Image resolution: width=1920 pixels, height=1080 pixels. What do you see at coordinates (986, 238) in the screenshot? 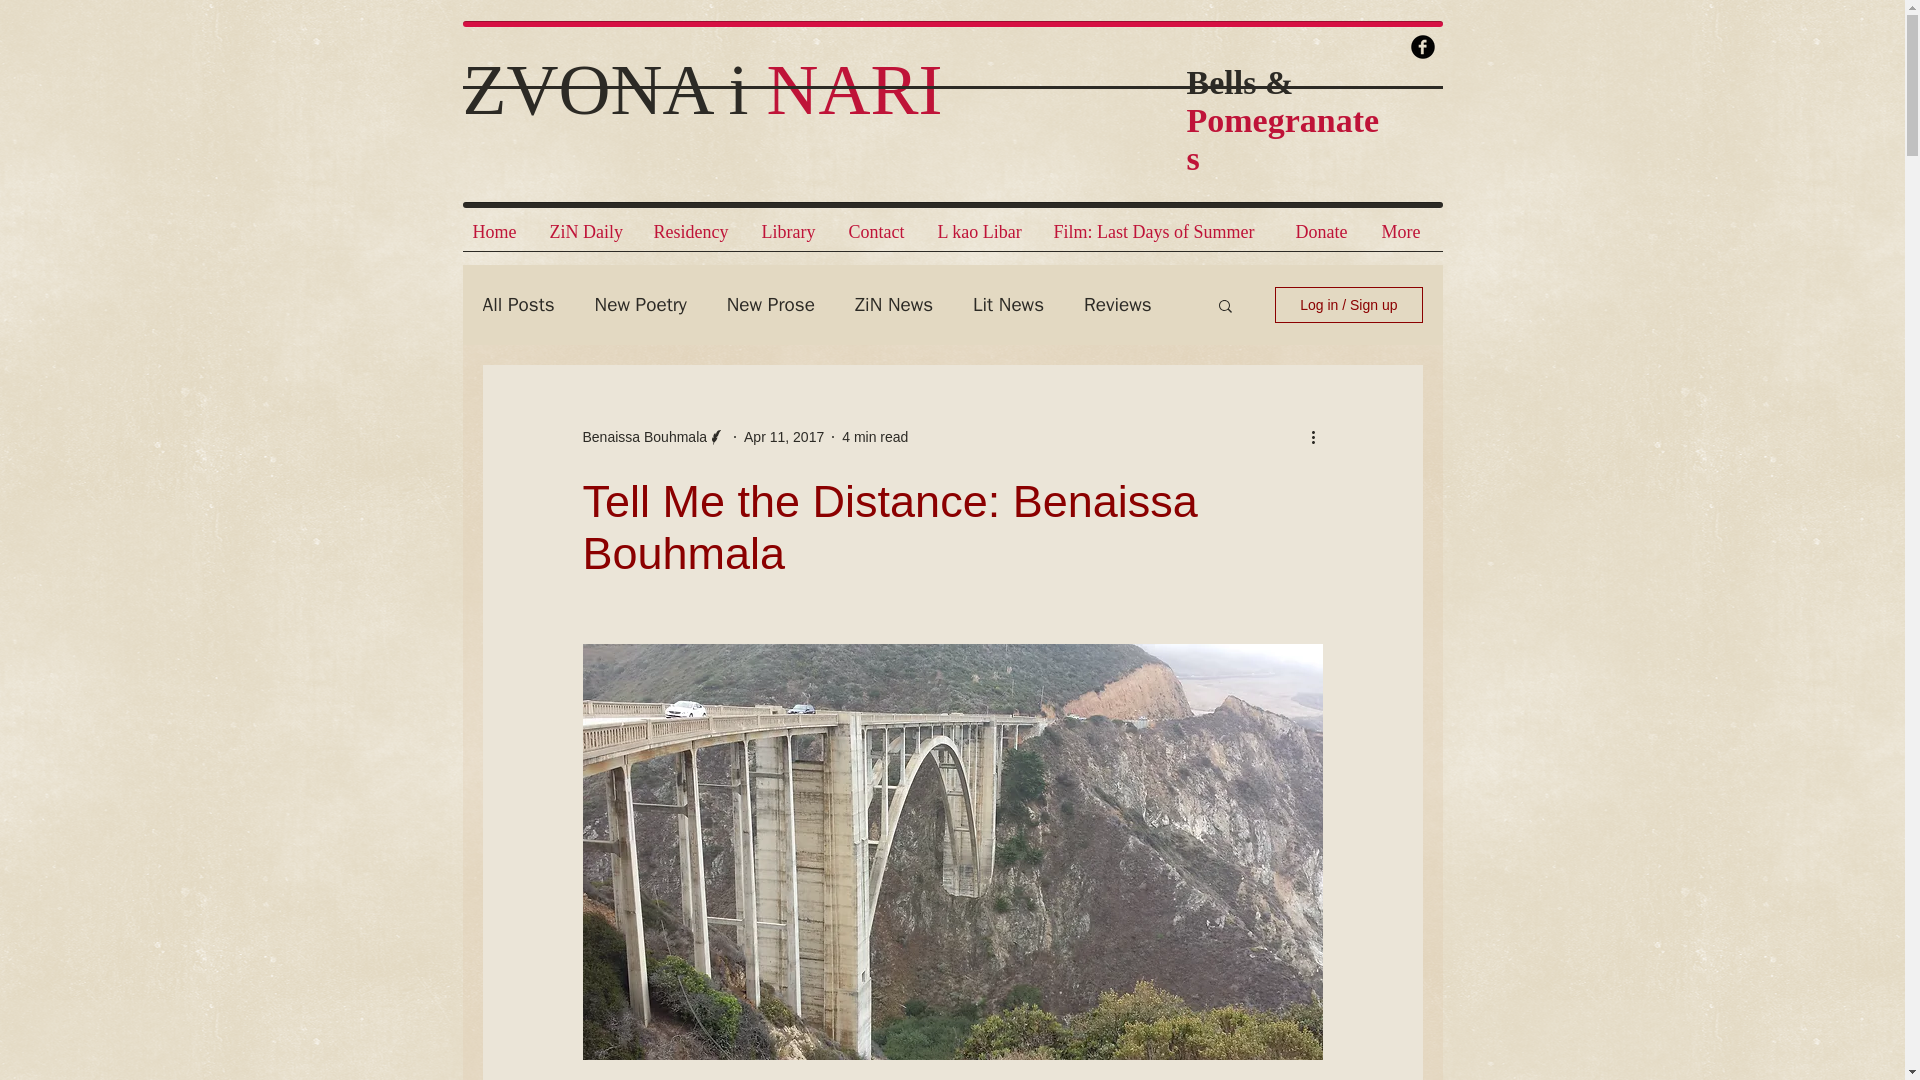
I see `L kao Libar` at bounding box center [986, 238].